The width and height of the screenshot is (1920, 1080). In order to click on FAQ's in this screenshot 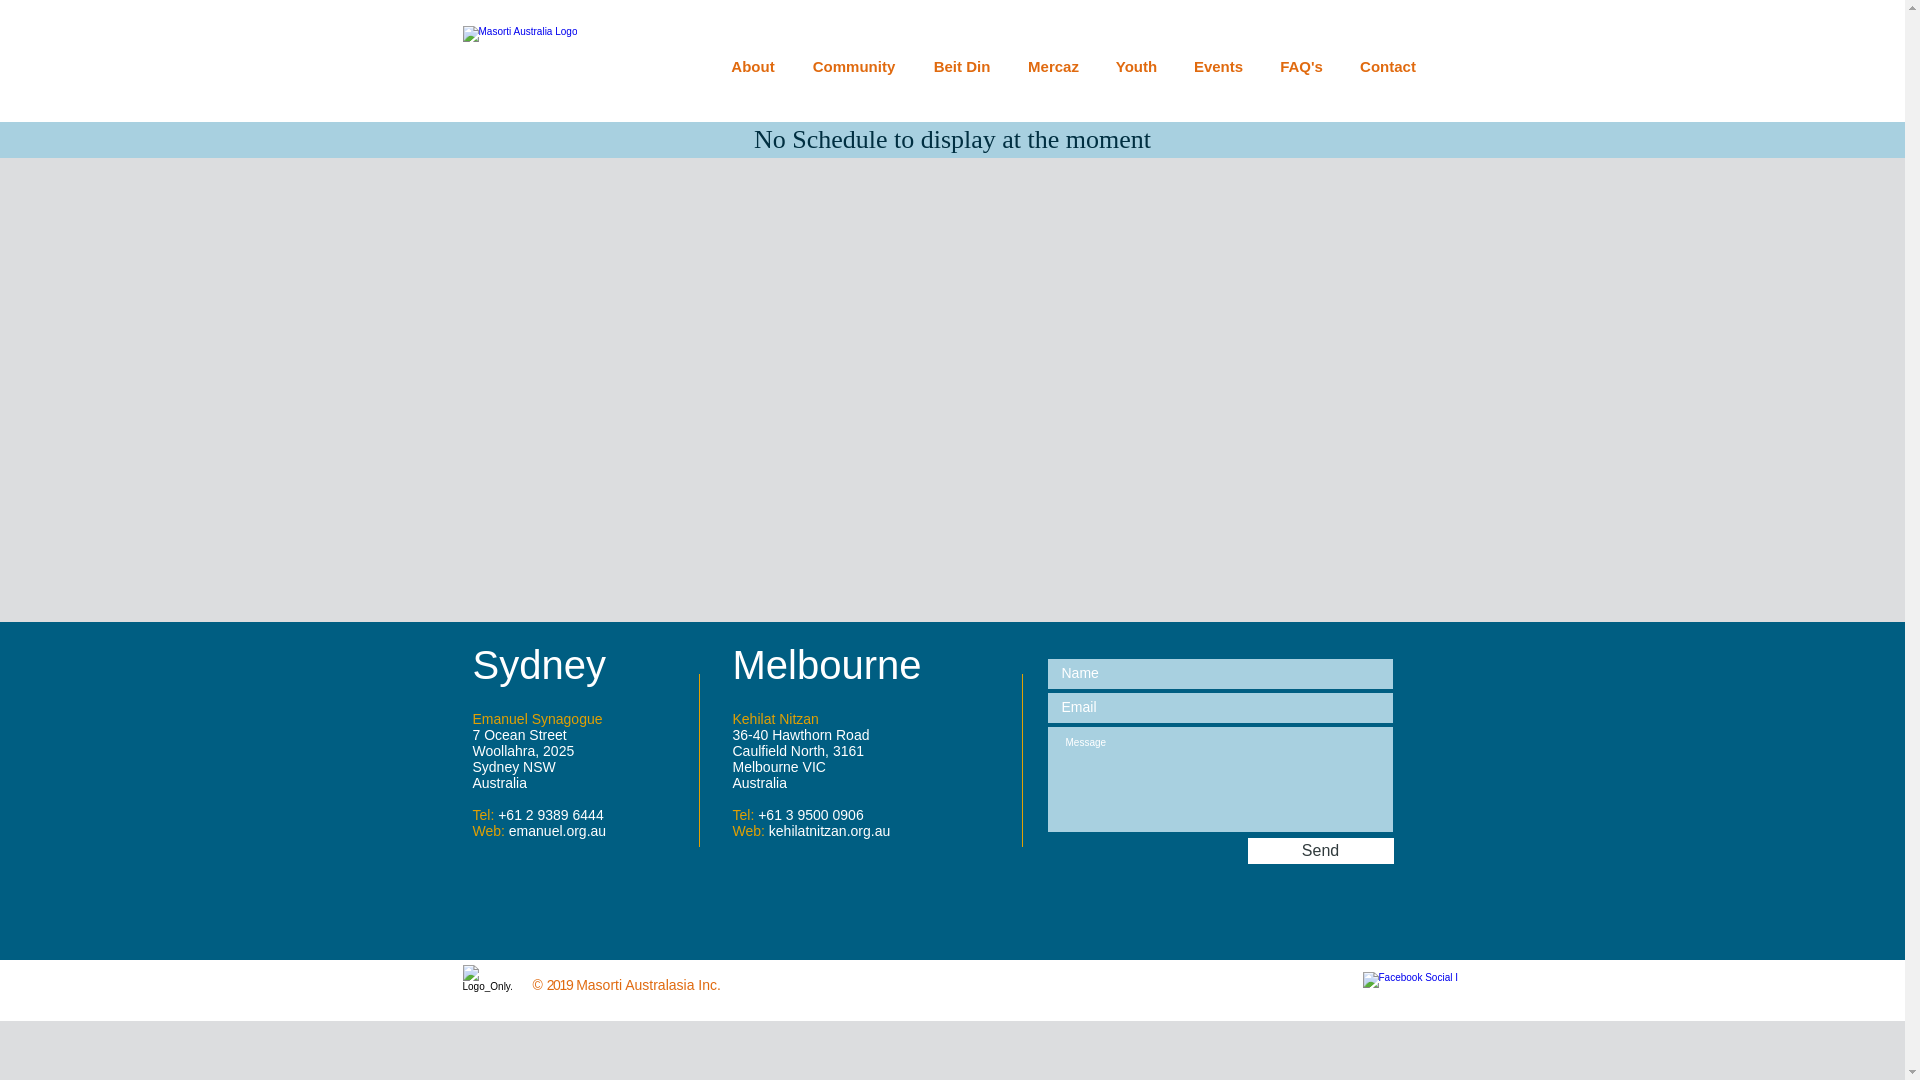, I will do `click(1302, 67)`.